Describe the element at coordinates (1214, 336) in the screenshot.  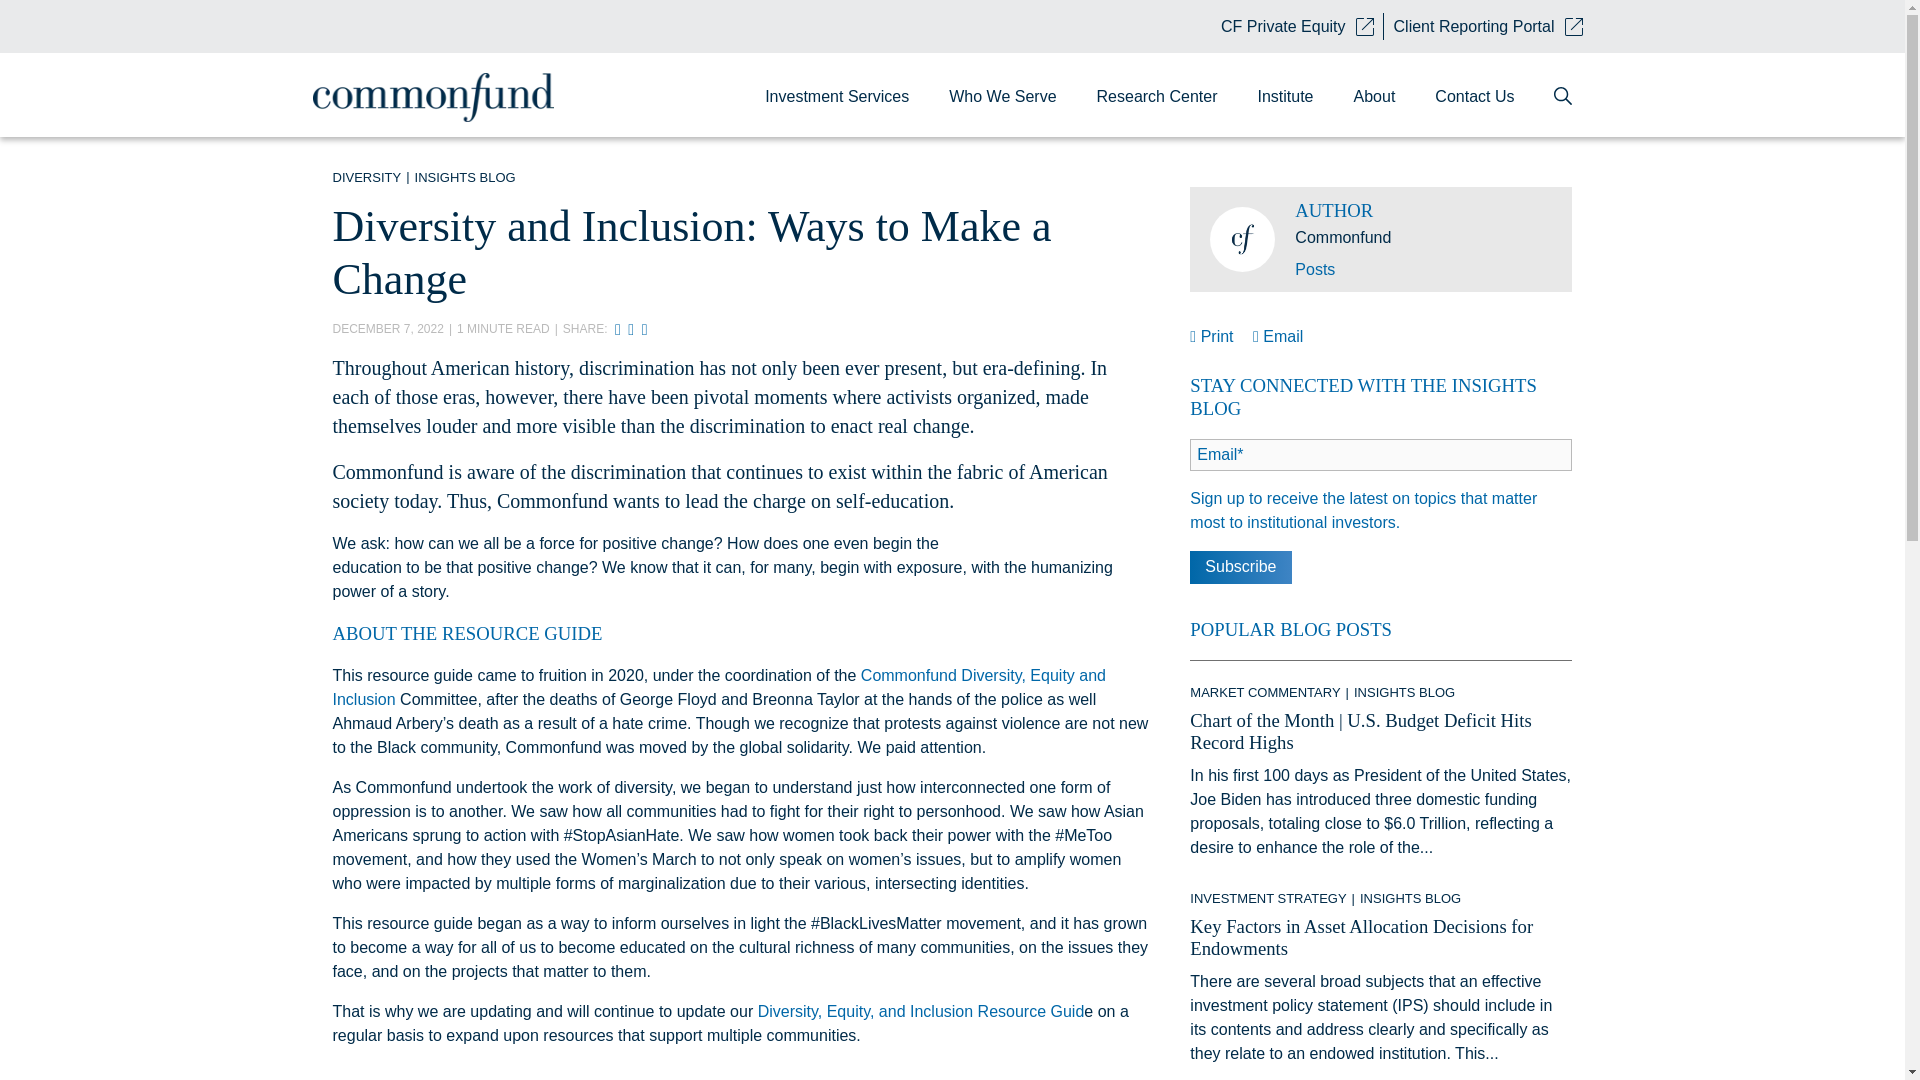
I see `Print` at that location.